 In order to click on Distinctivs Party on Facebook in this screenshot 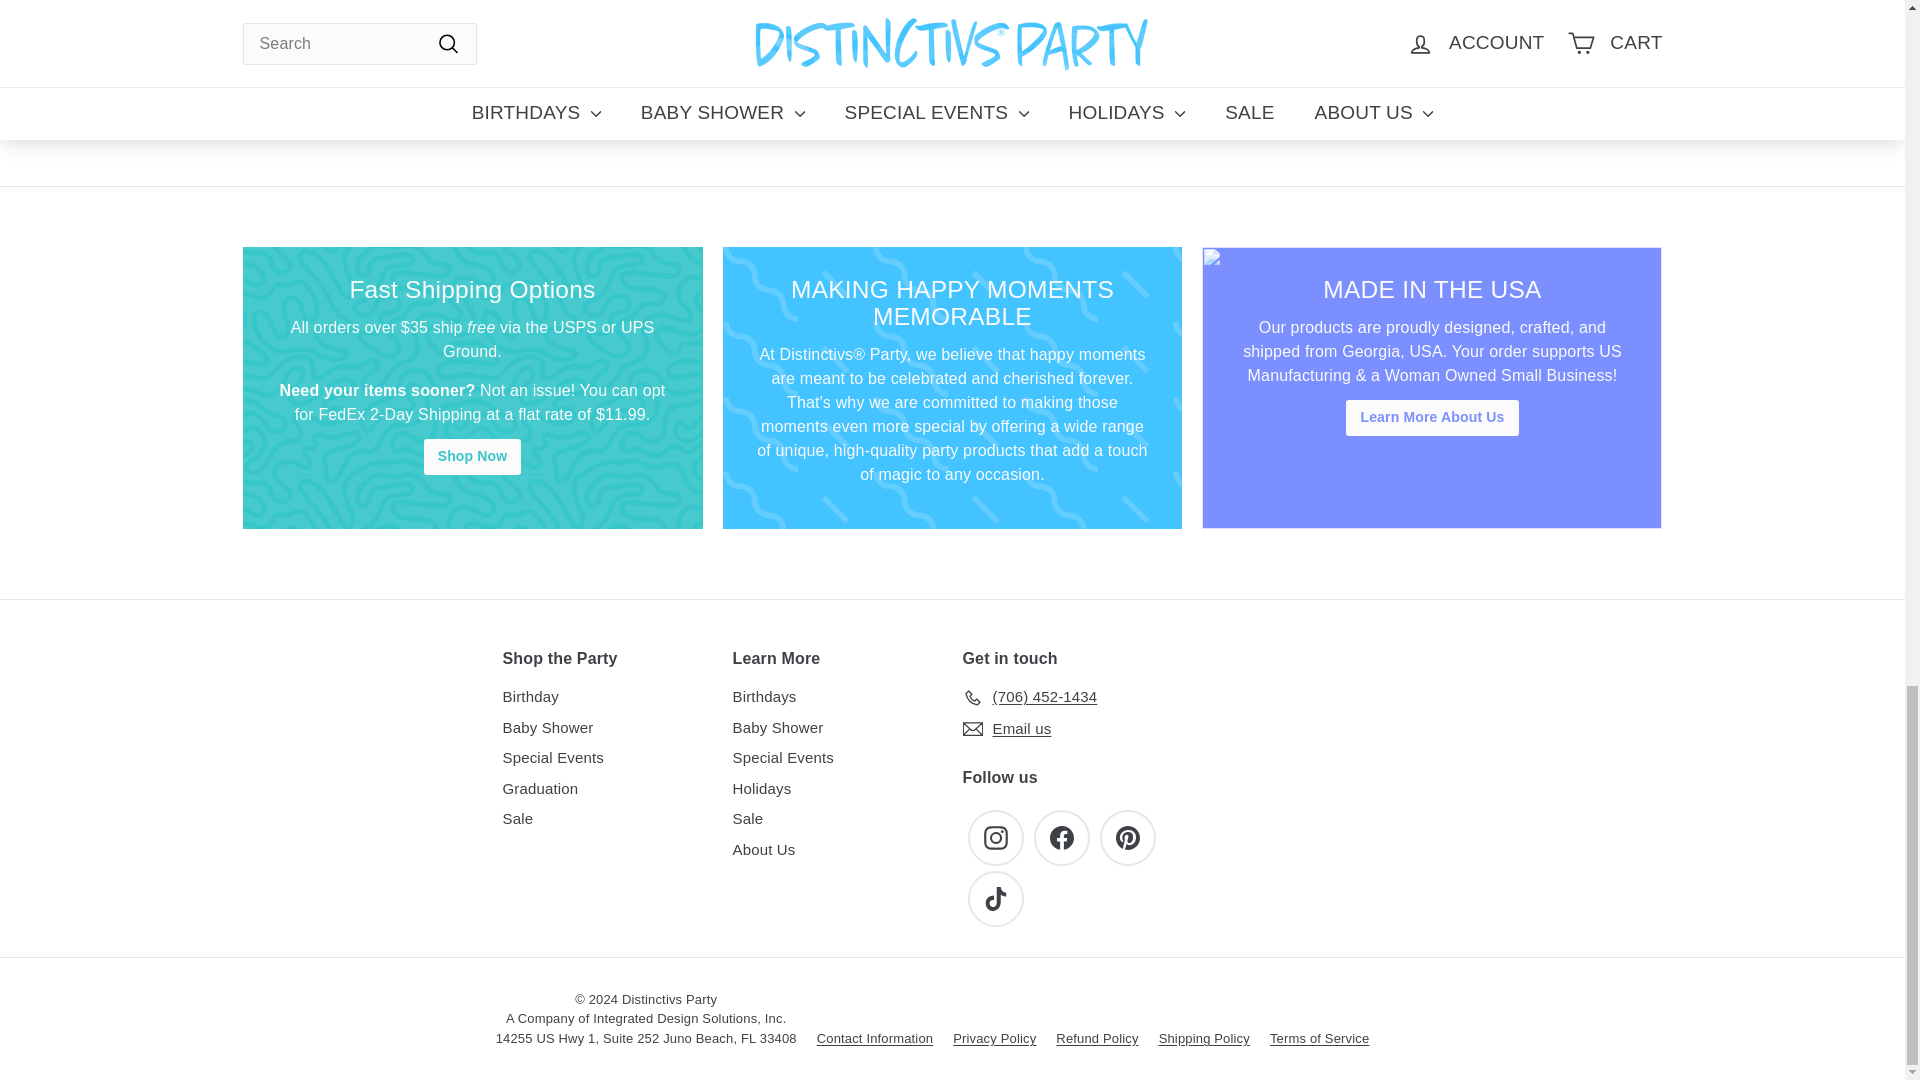, I will do `click(1062, 838)`.